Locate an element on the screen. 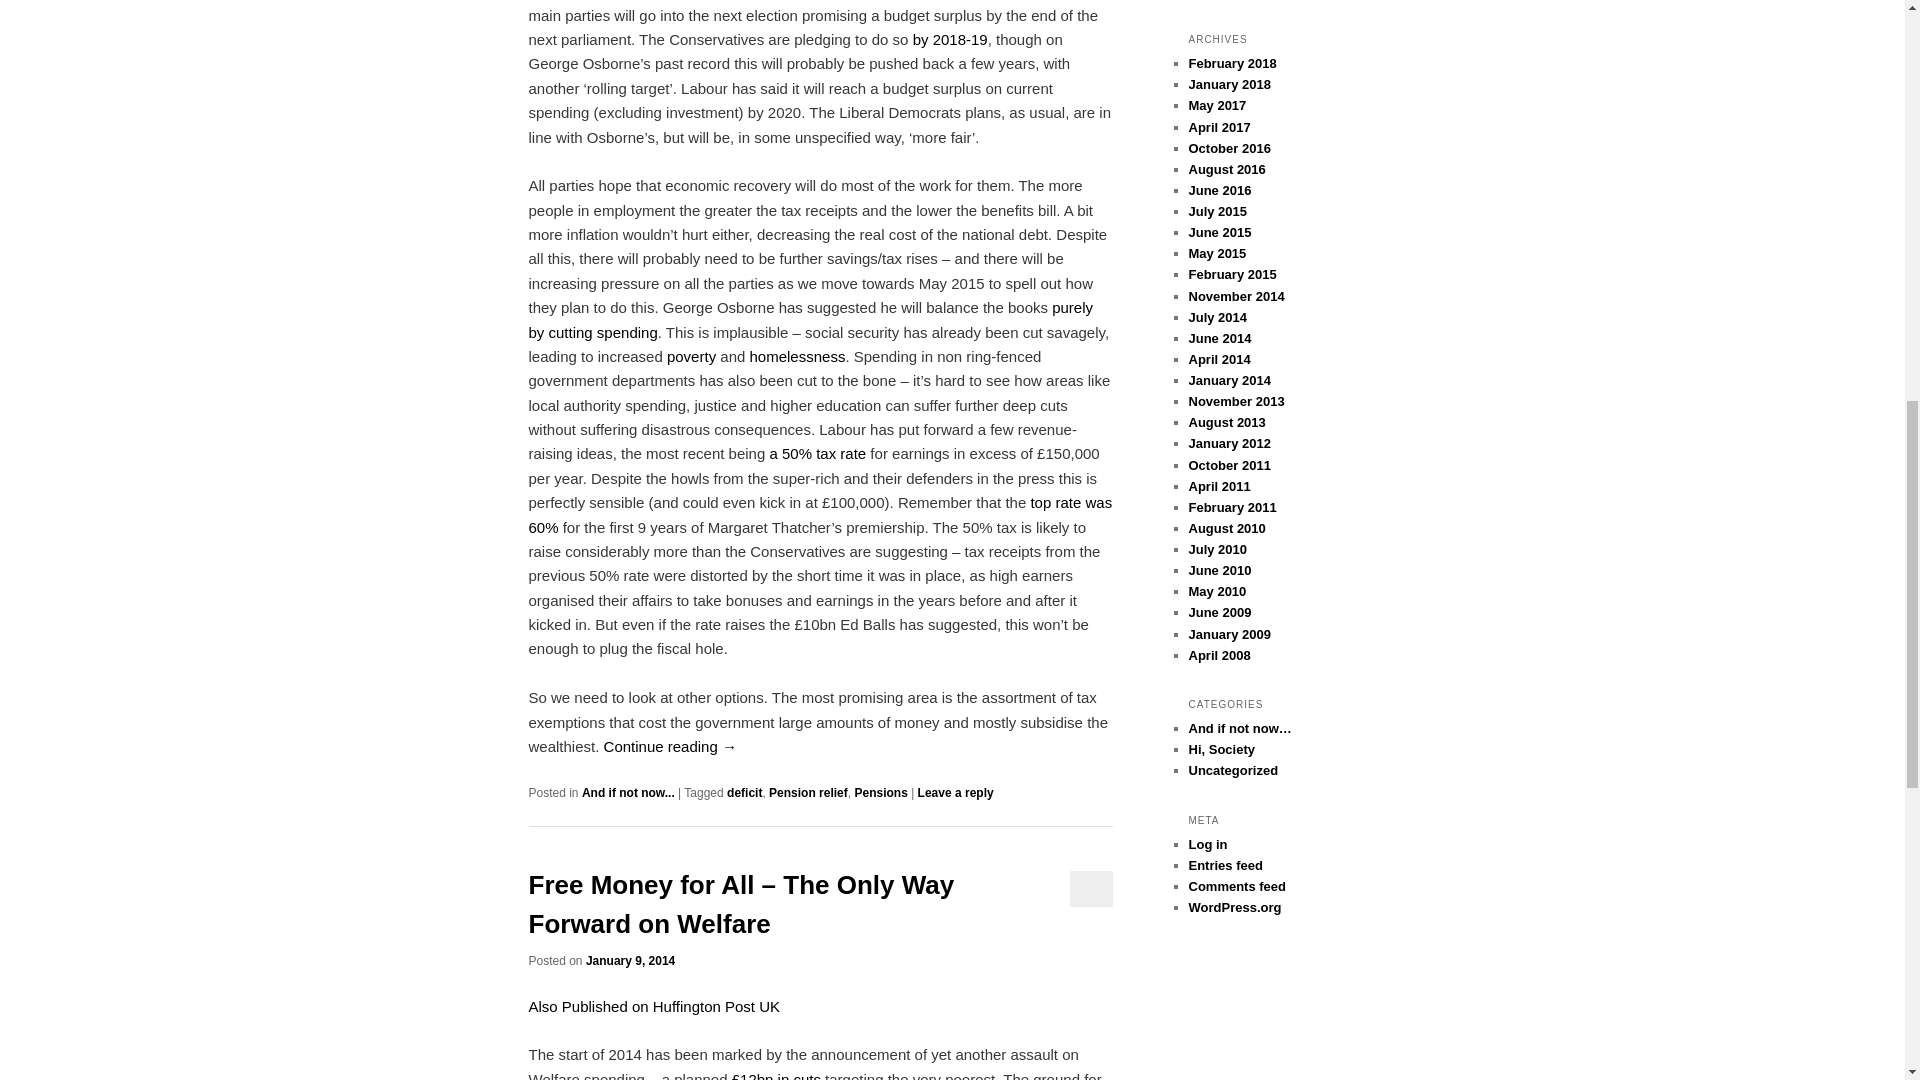 The image size is (1920, 1080). Also Published on Huffington Post UK  is located at coordinates (656, 1006).